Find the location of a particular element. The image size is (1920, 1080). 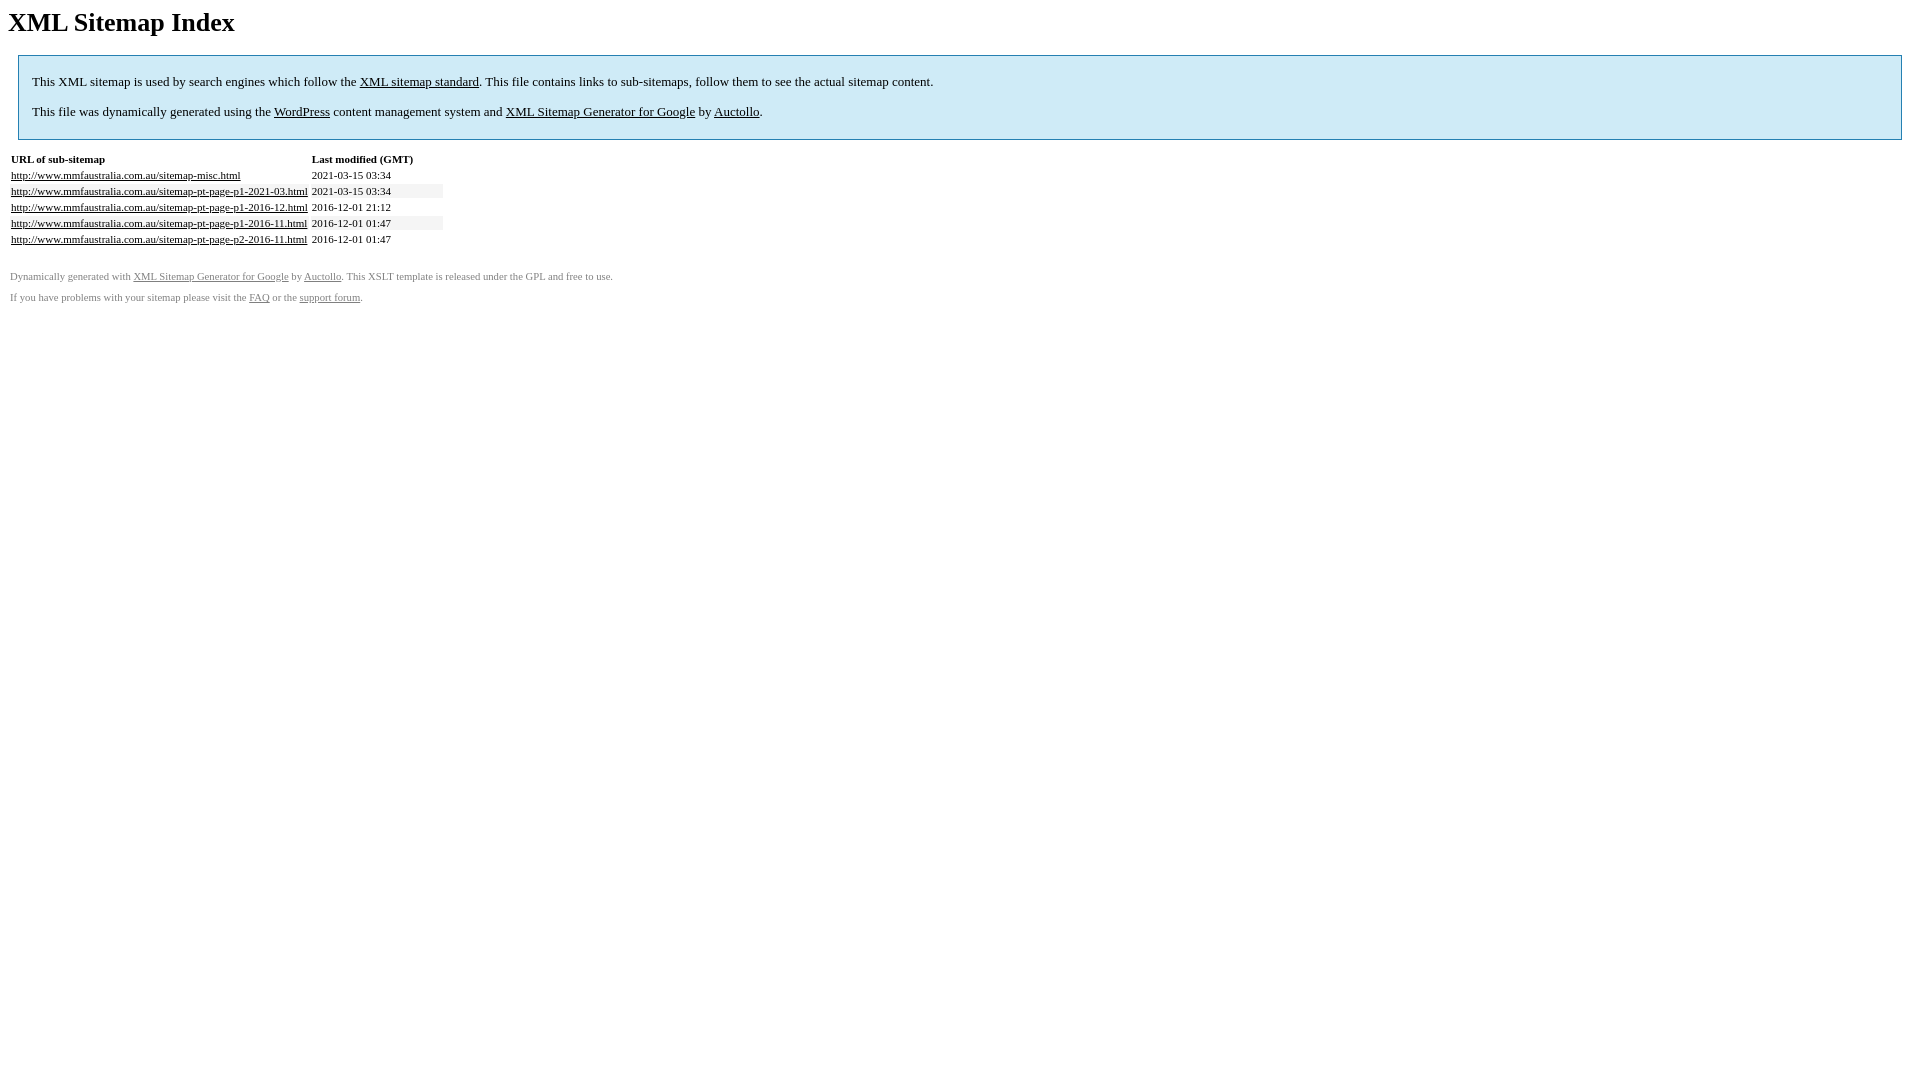

Auctollo is located at coordinates (322, 276).